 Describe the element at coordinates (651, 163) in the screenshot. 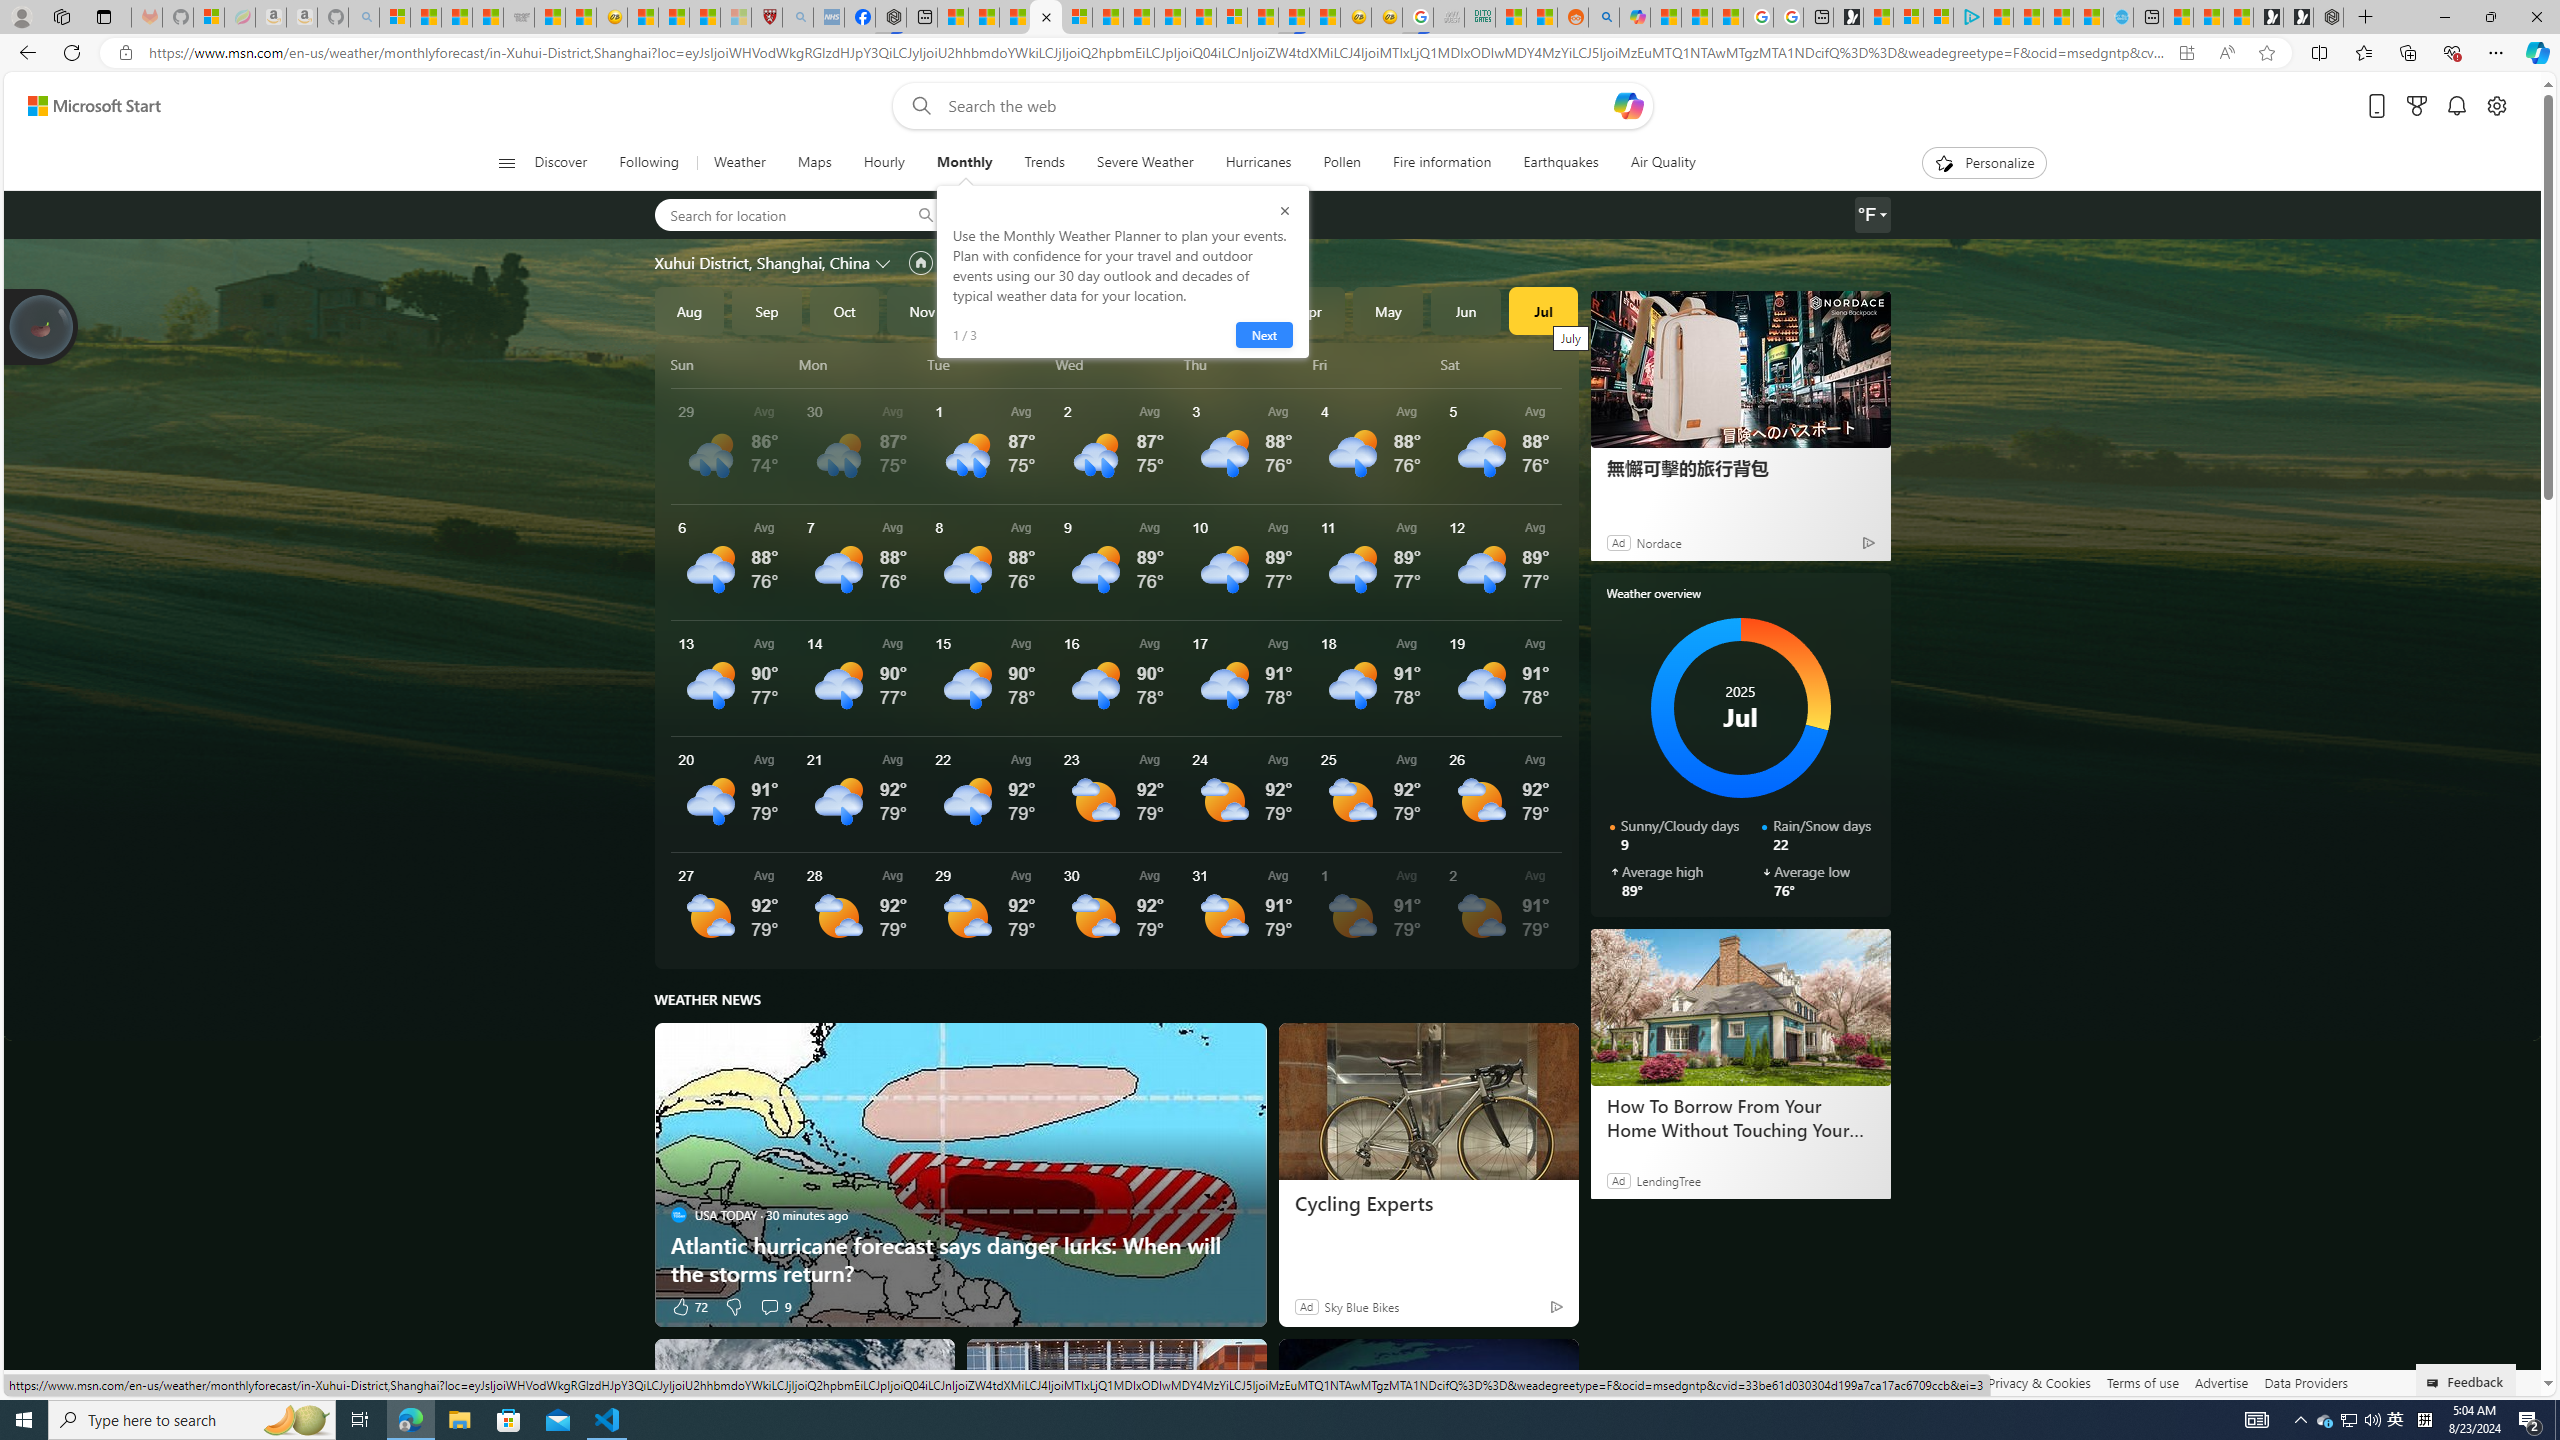

I see `Following` at that location.